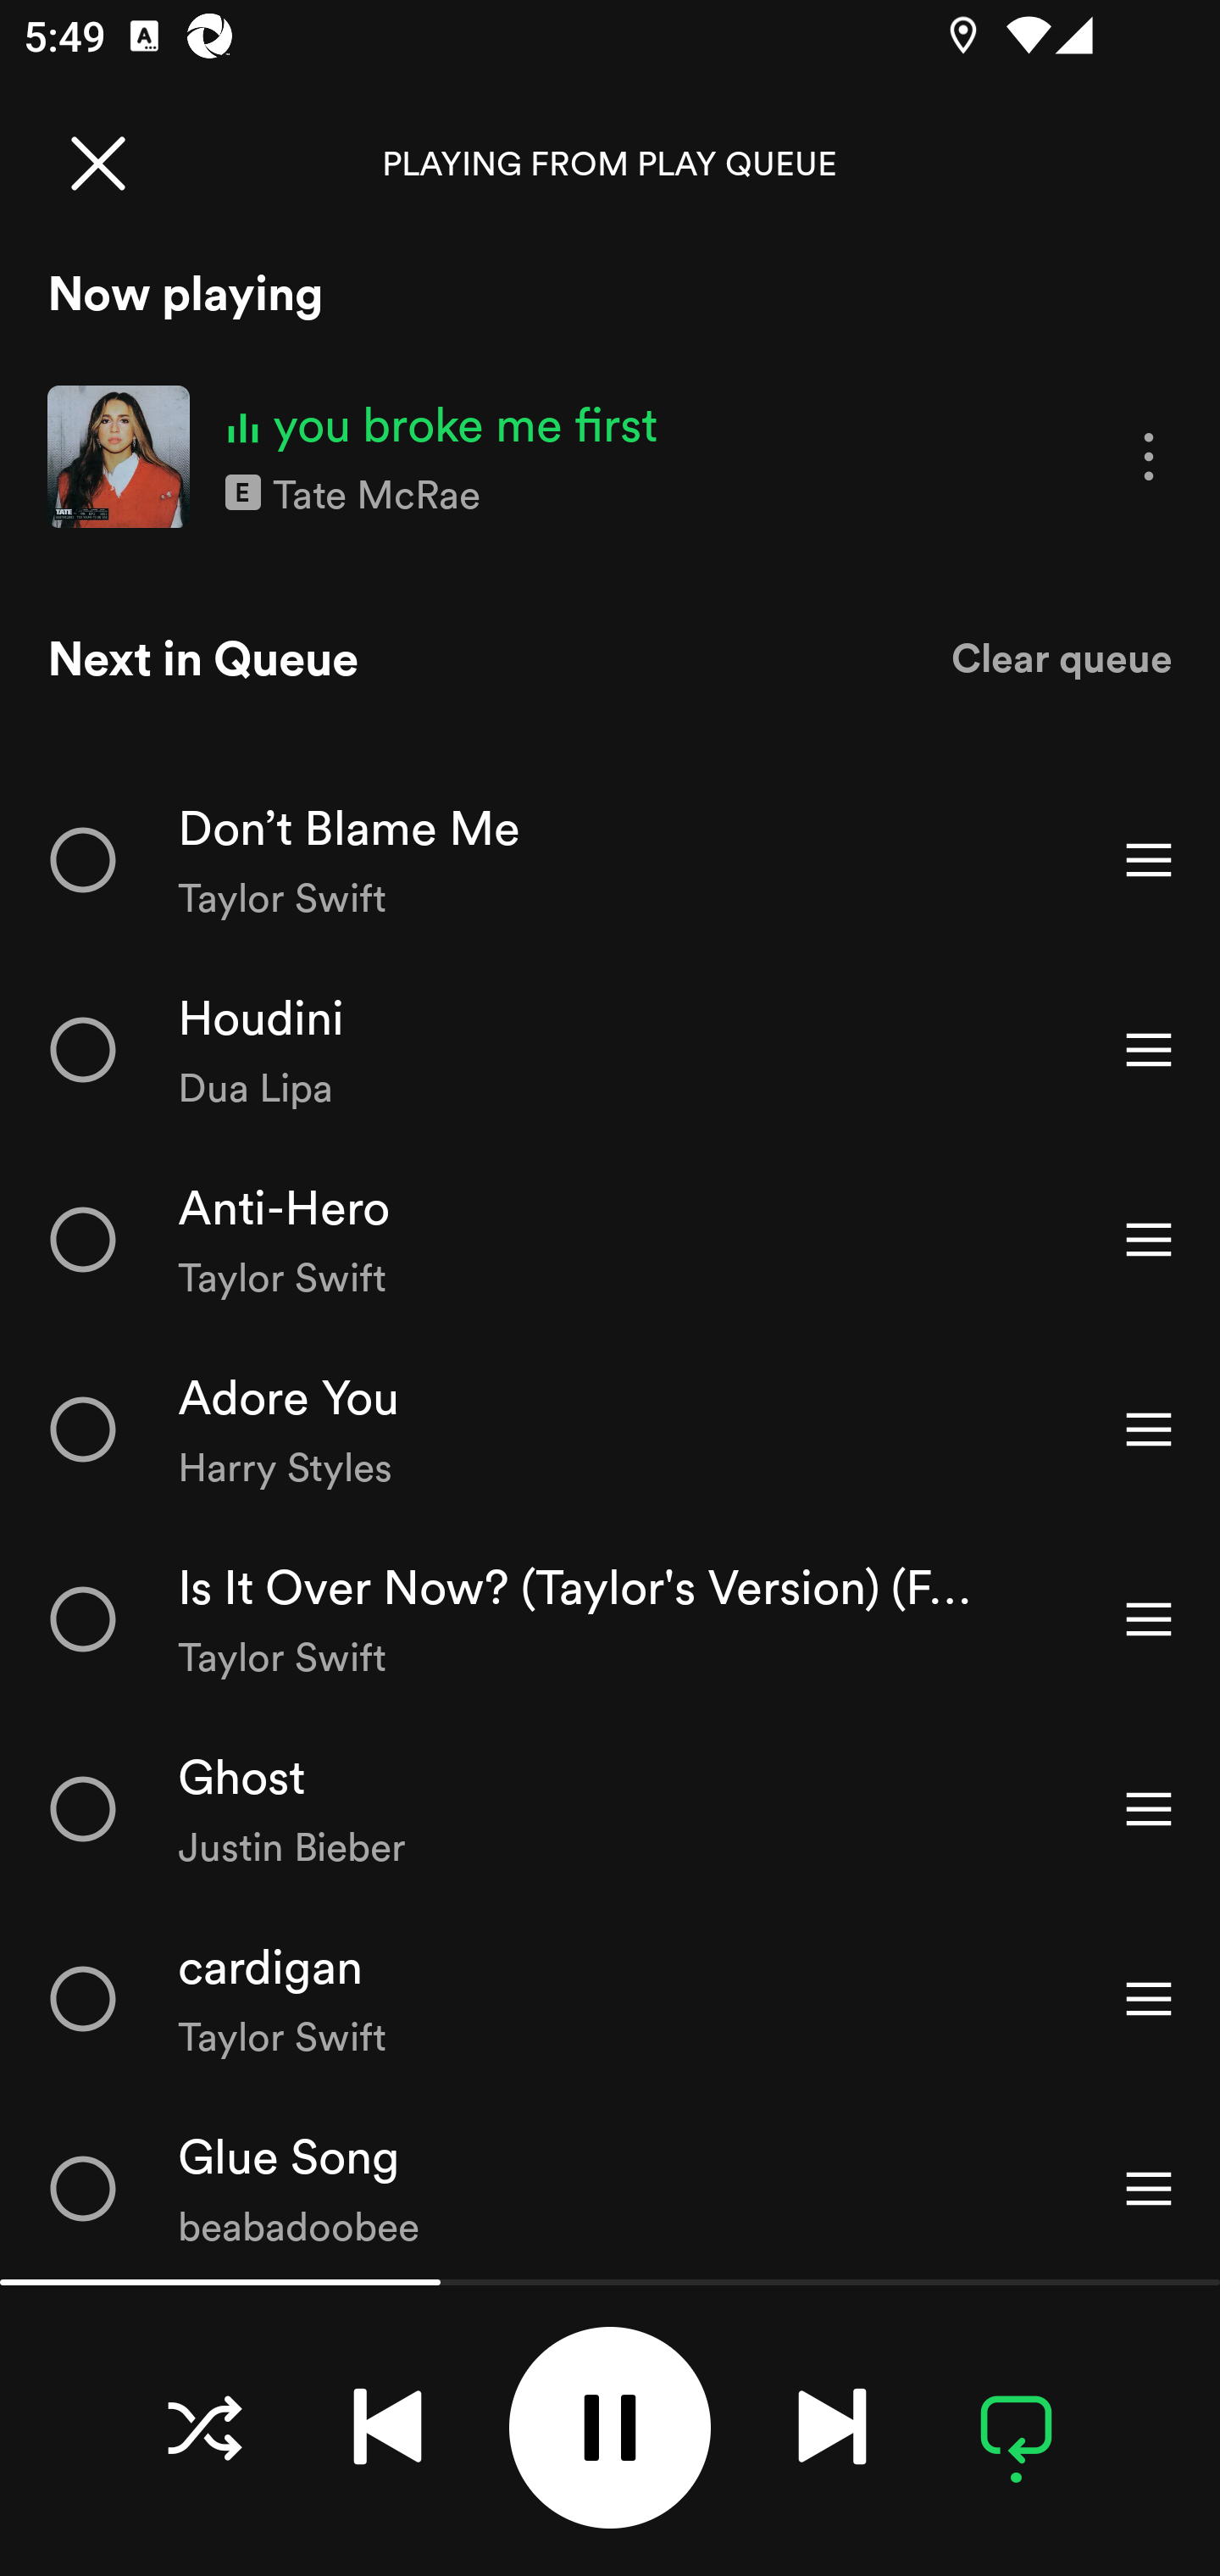 This screenshot has height=2576, width=1220. What do you see at coordinates (610, 2186) in the screenshot?
I see `Glue Song beabadoobee Reorder track` at bounding box center [610, 2186].